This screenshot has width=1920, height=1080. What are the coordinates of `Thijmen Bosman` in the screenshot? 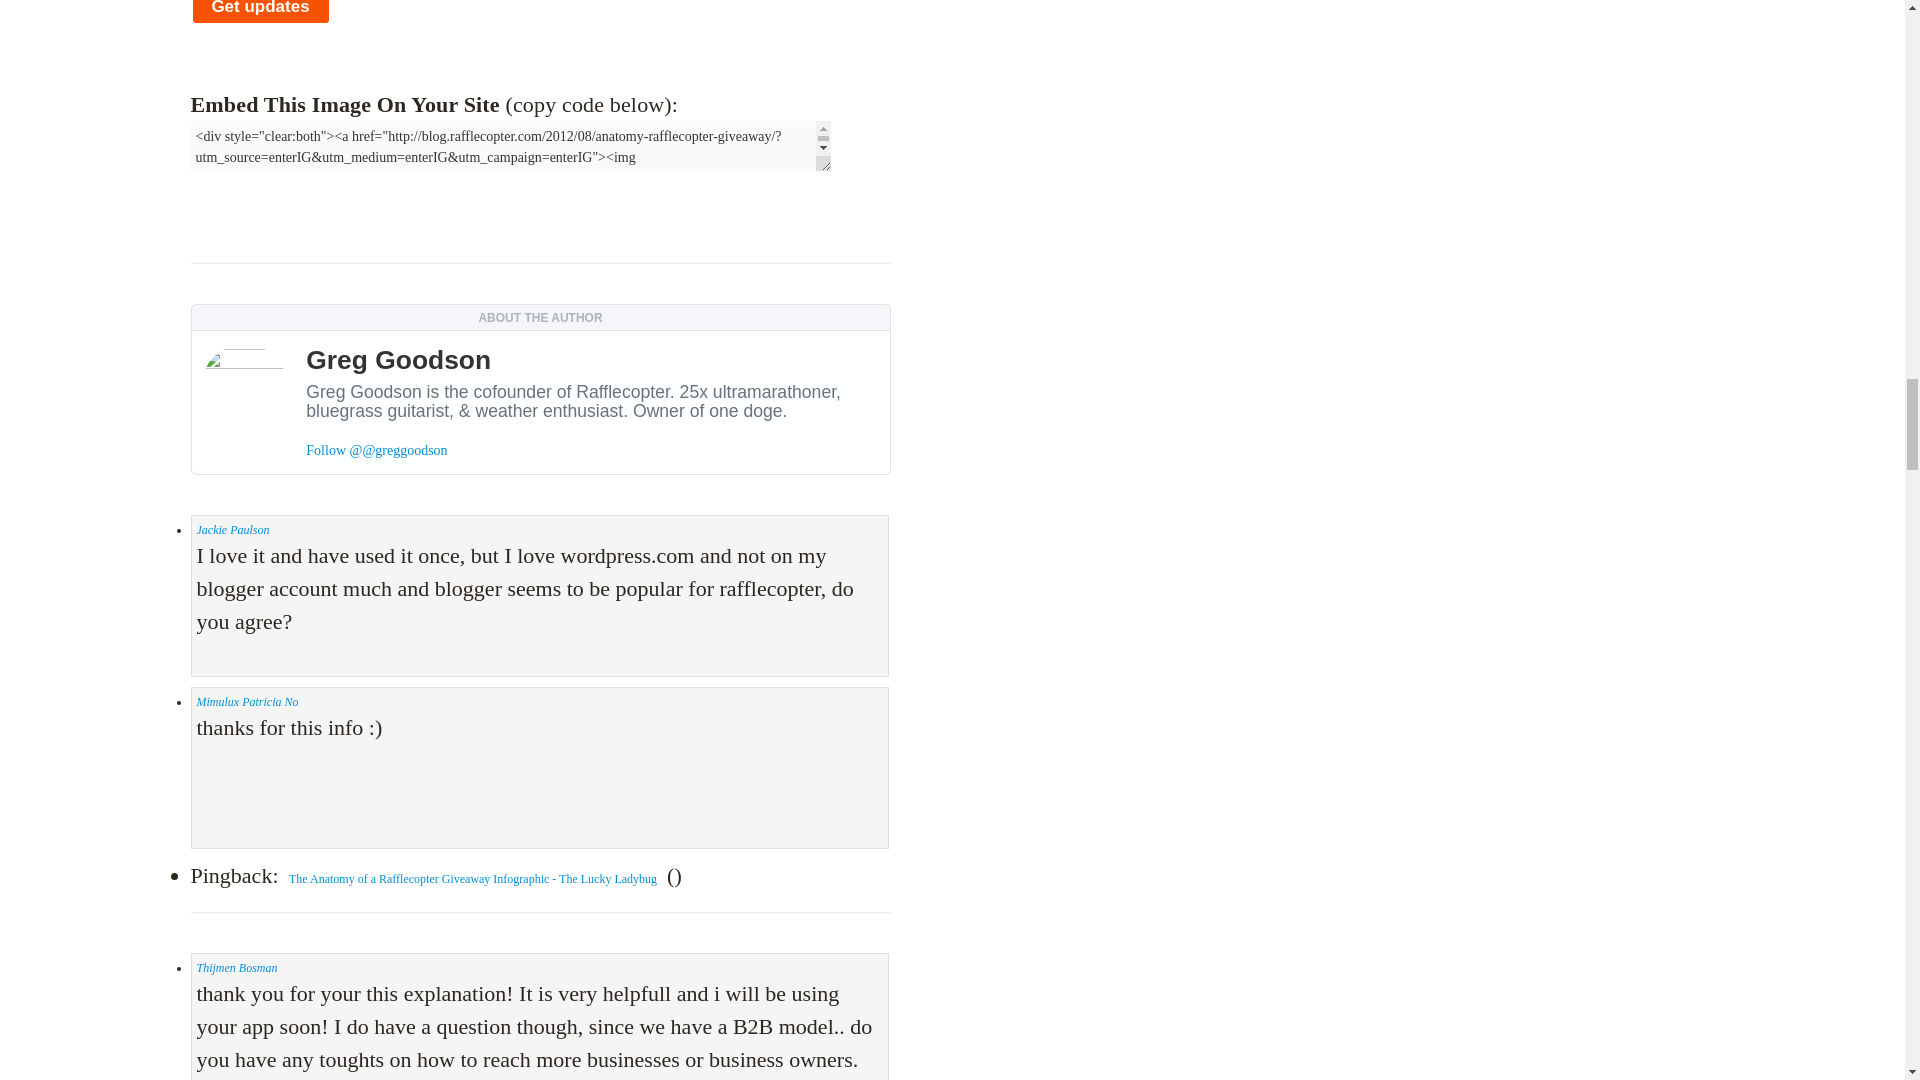 It's located at (236, 968).